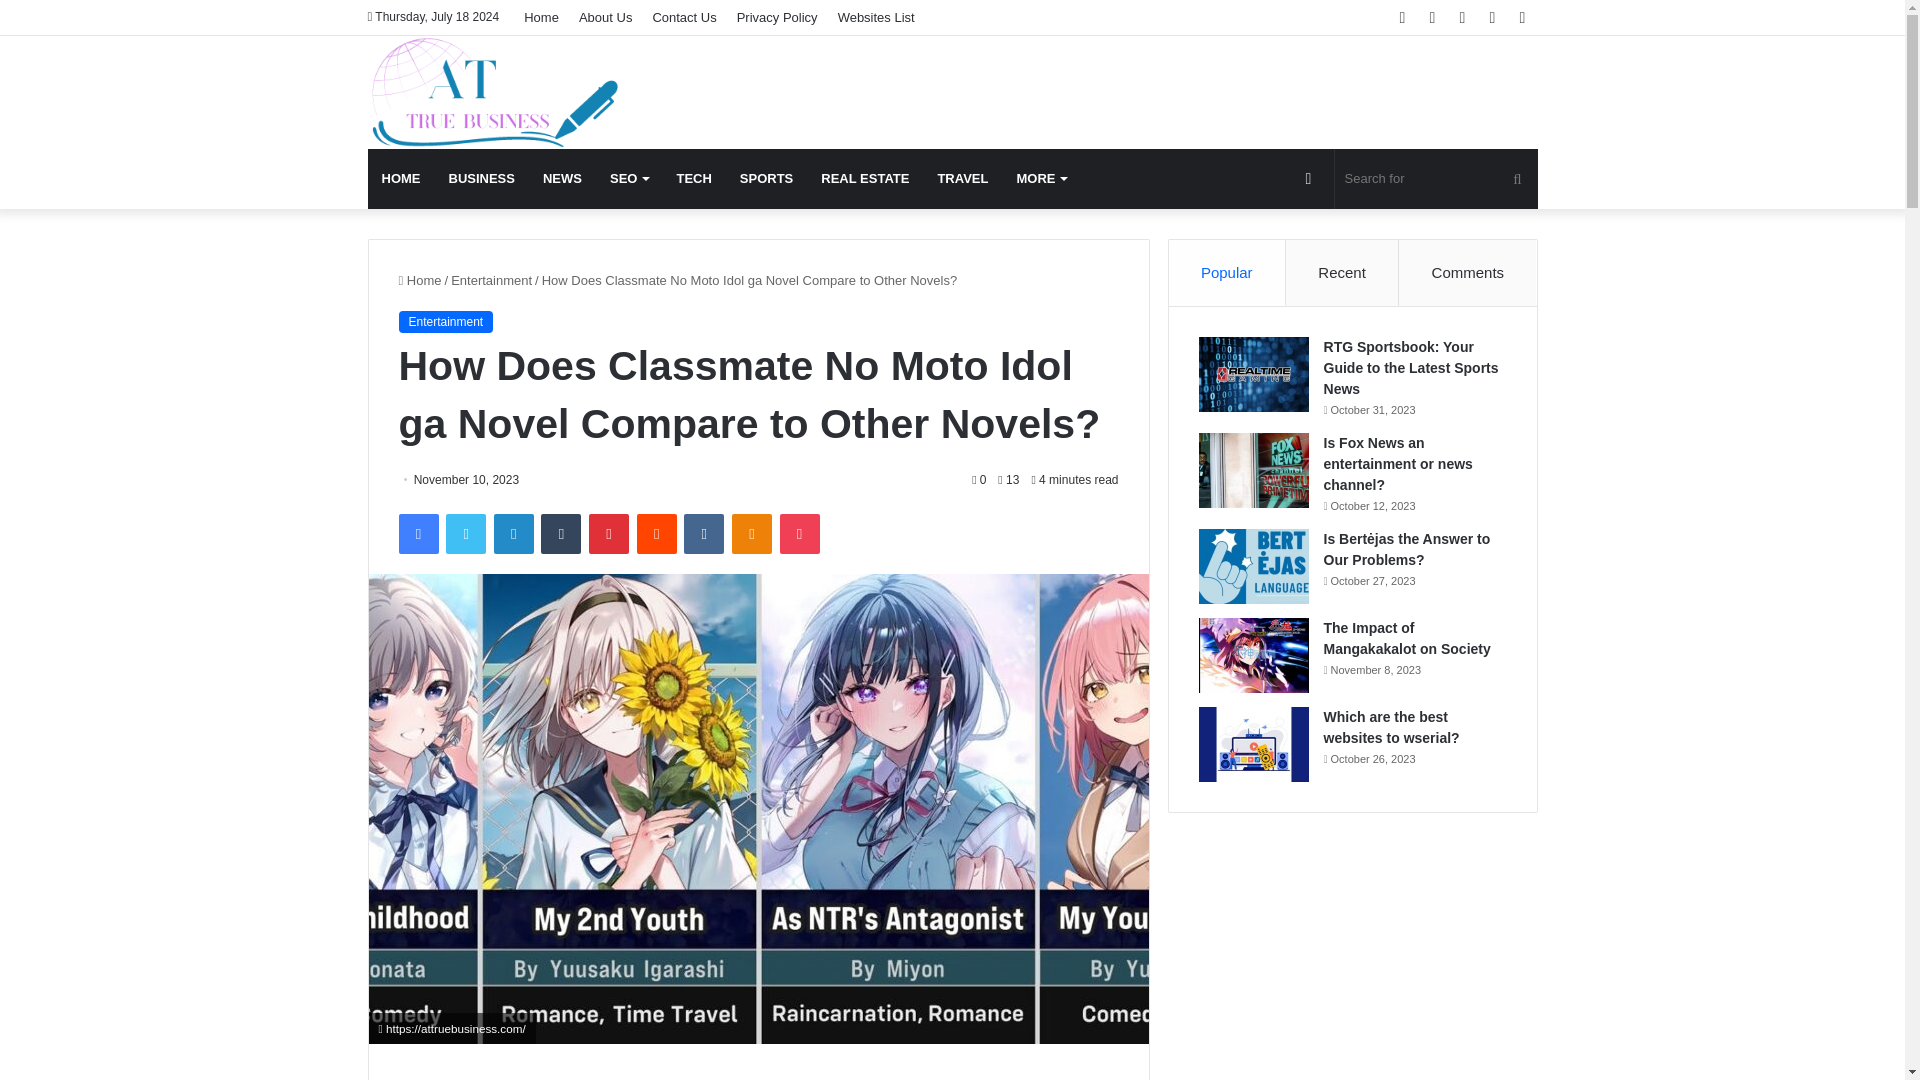 The height and width of the screenshot is (1080, 1920). Describe the element at coordinates (777, 17) in the screenshot. I see `Privacy Policy` at that location.